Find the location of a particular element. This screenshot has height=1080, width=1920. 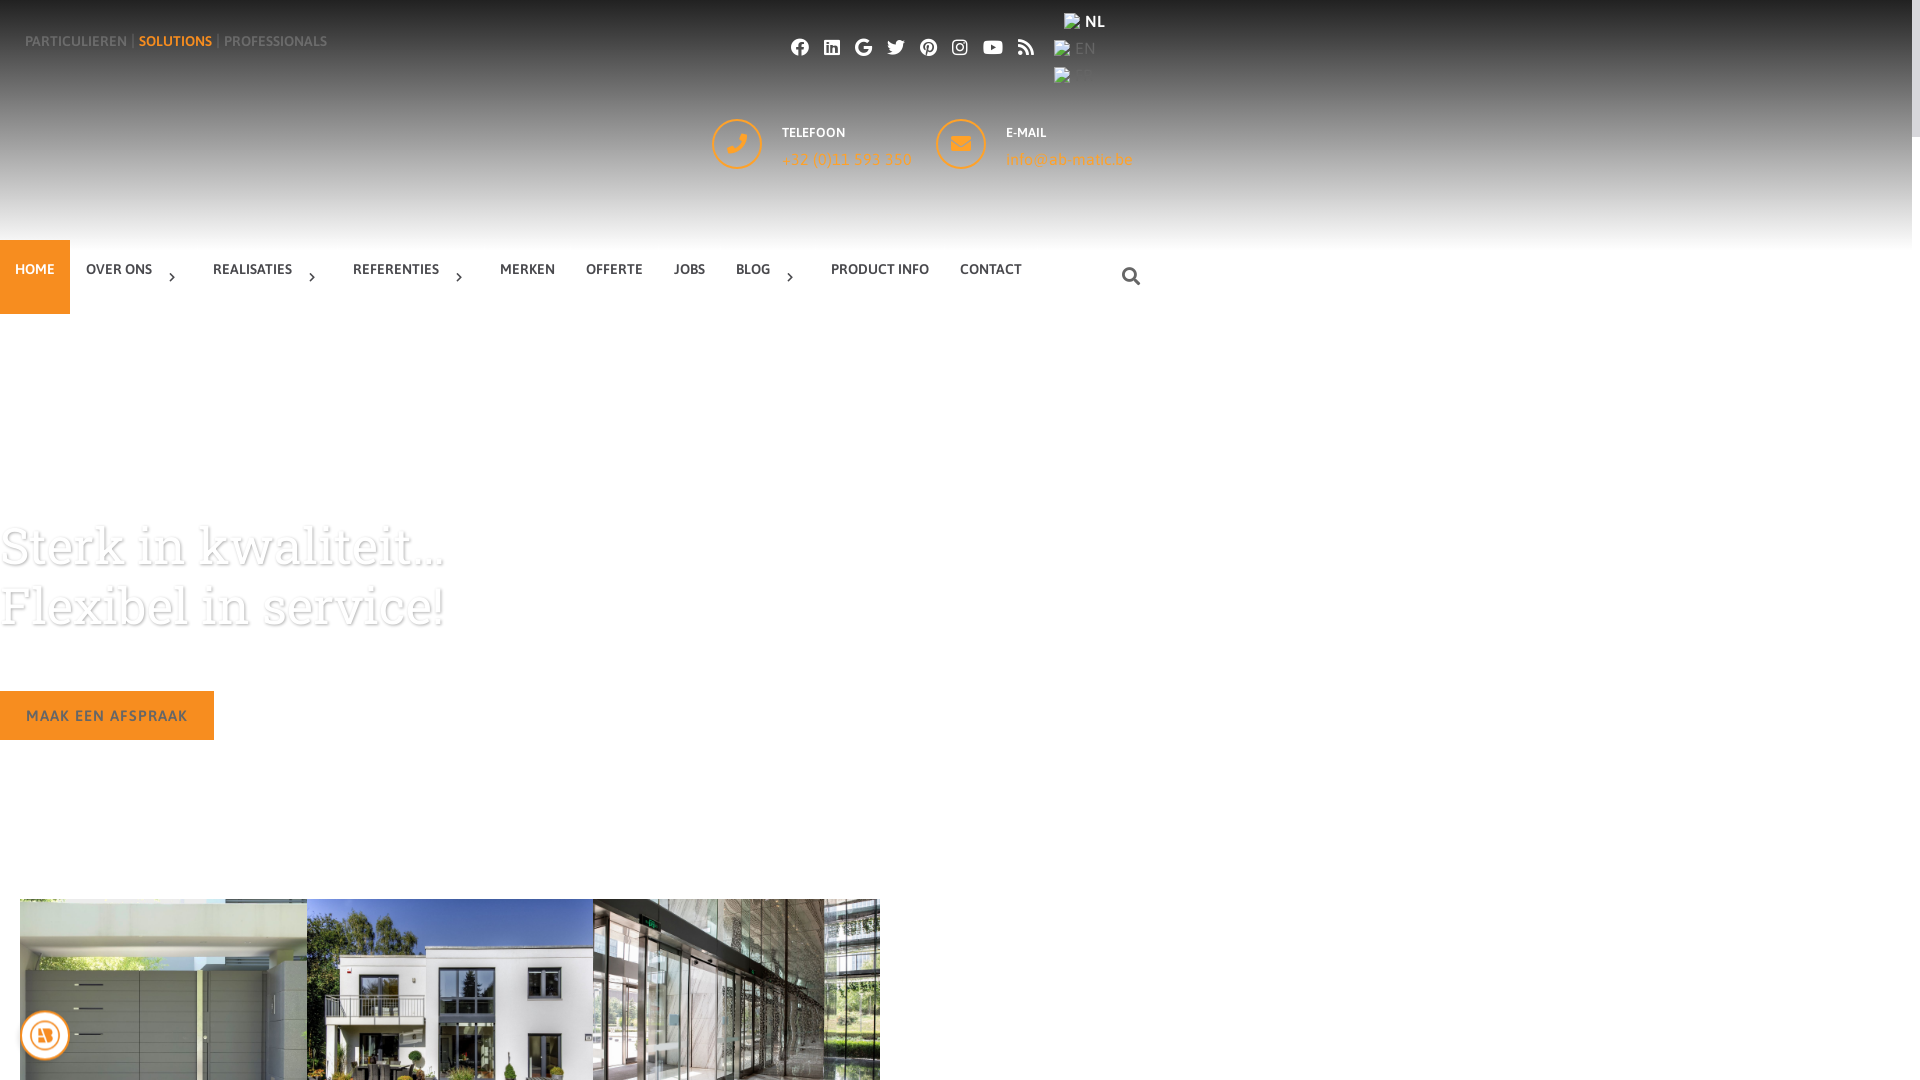

PRODUCT INFO is located at coordinates (880, 277).